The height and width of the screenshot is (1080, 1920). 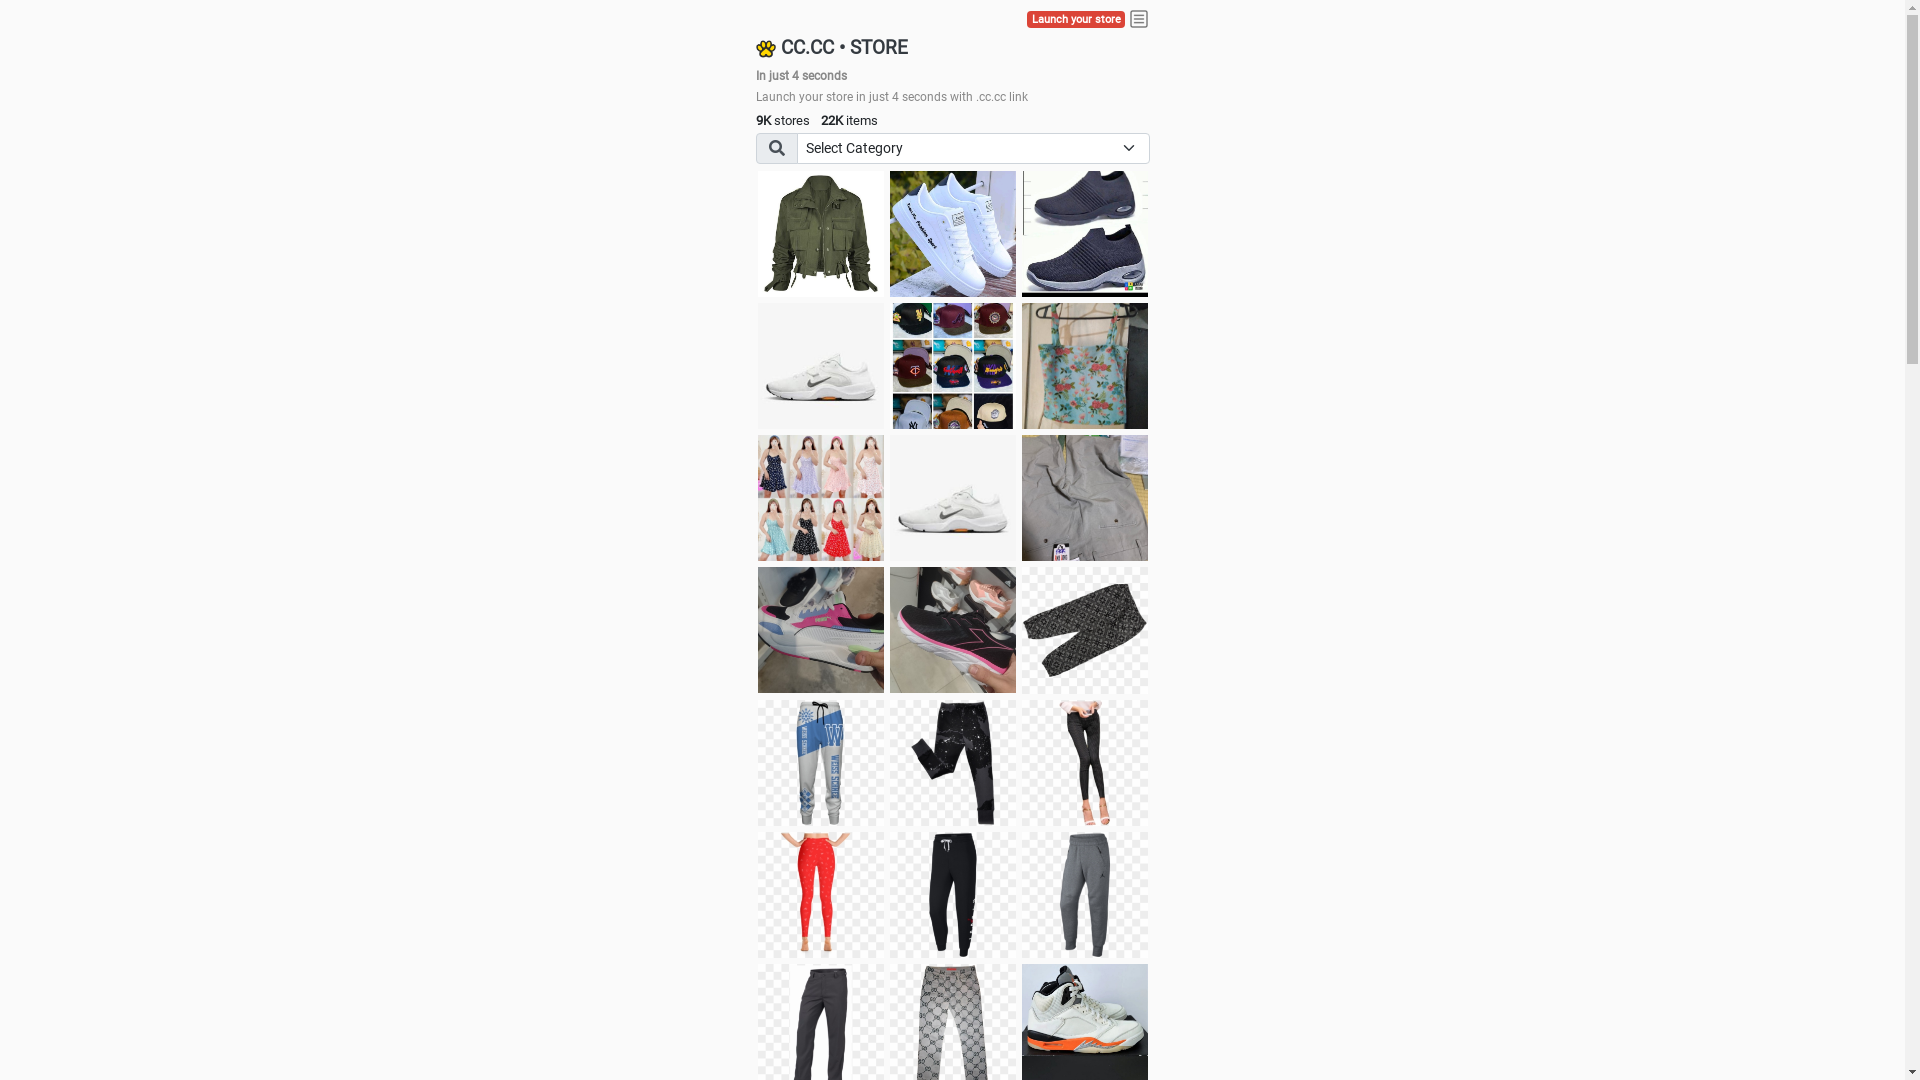 I want to click on Ukay cloth, so click(x=1085, y=366).